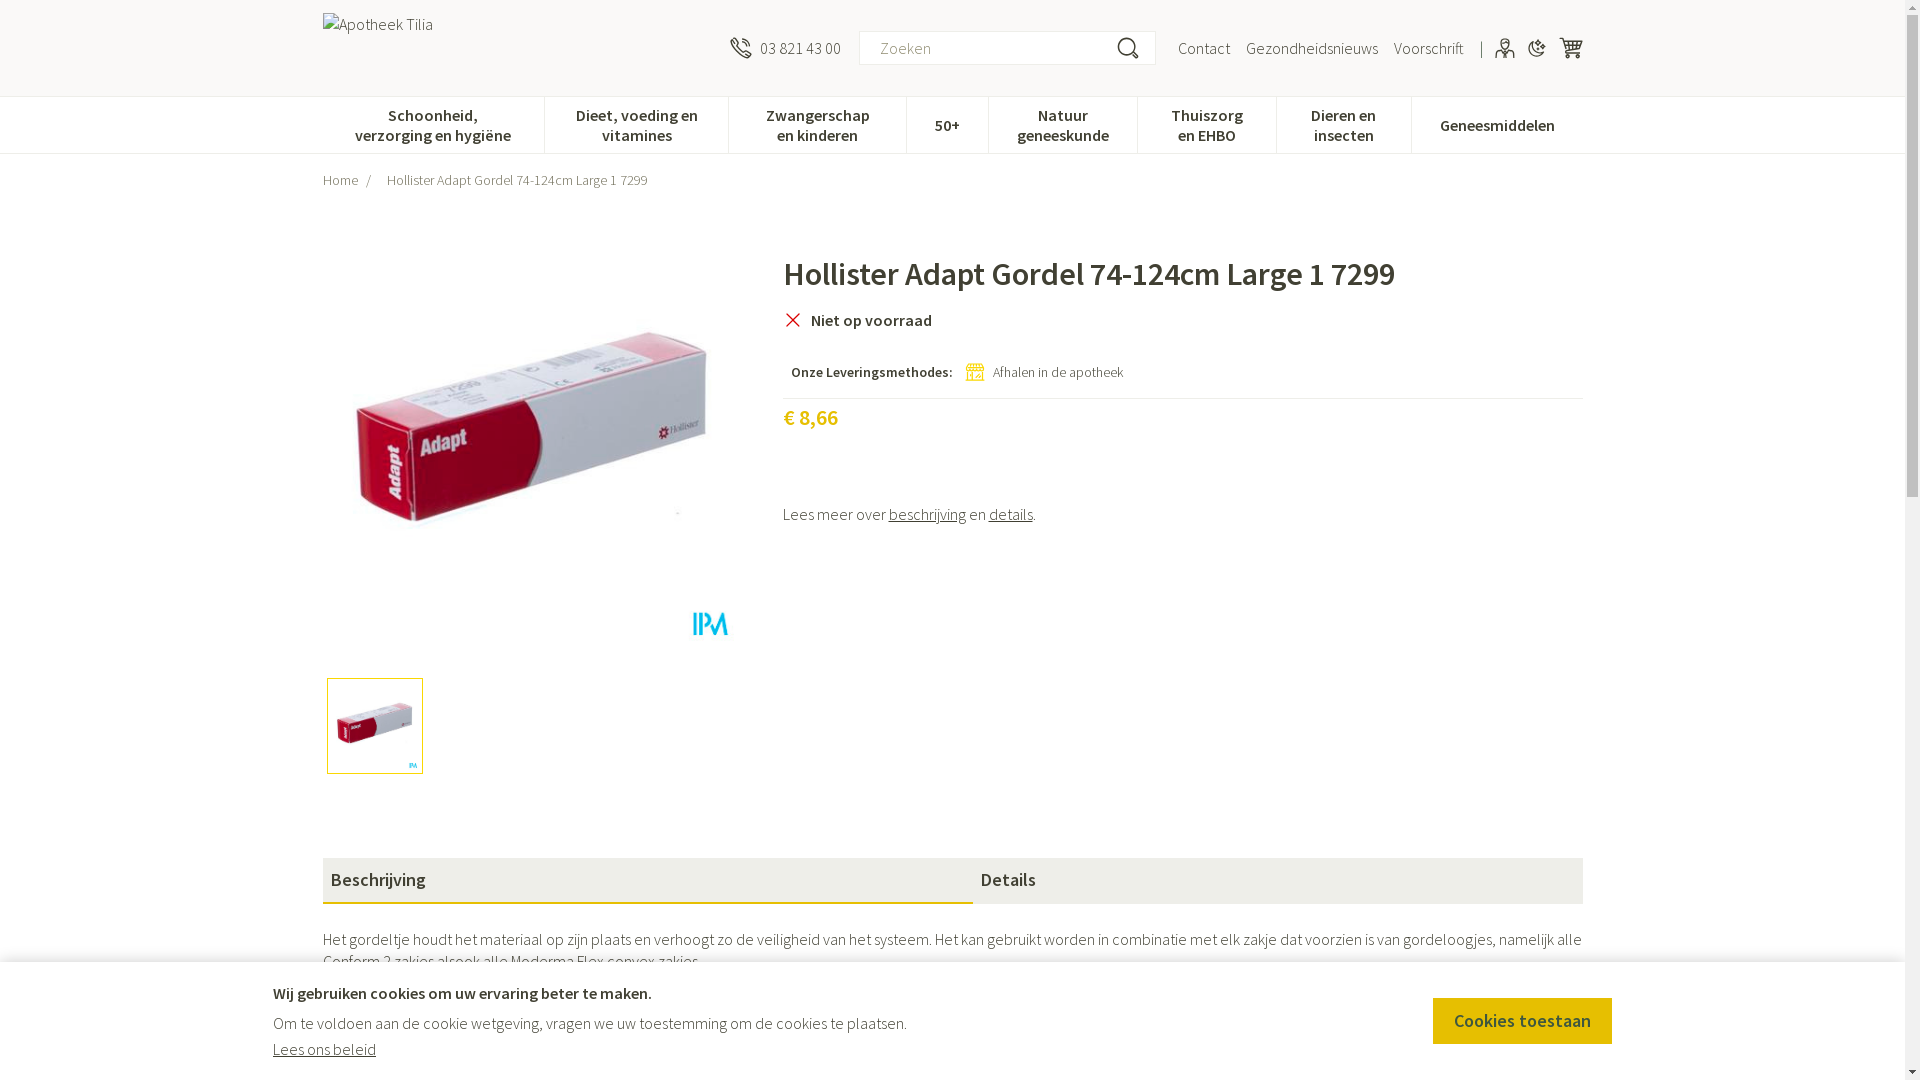  I want to click on 50+, so click(947, 123).